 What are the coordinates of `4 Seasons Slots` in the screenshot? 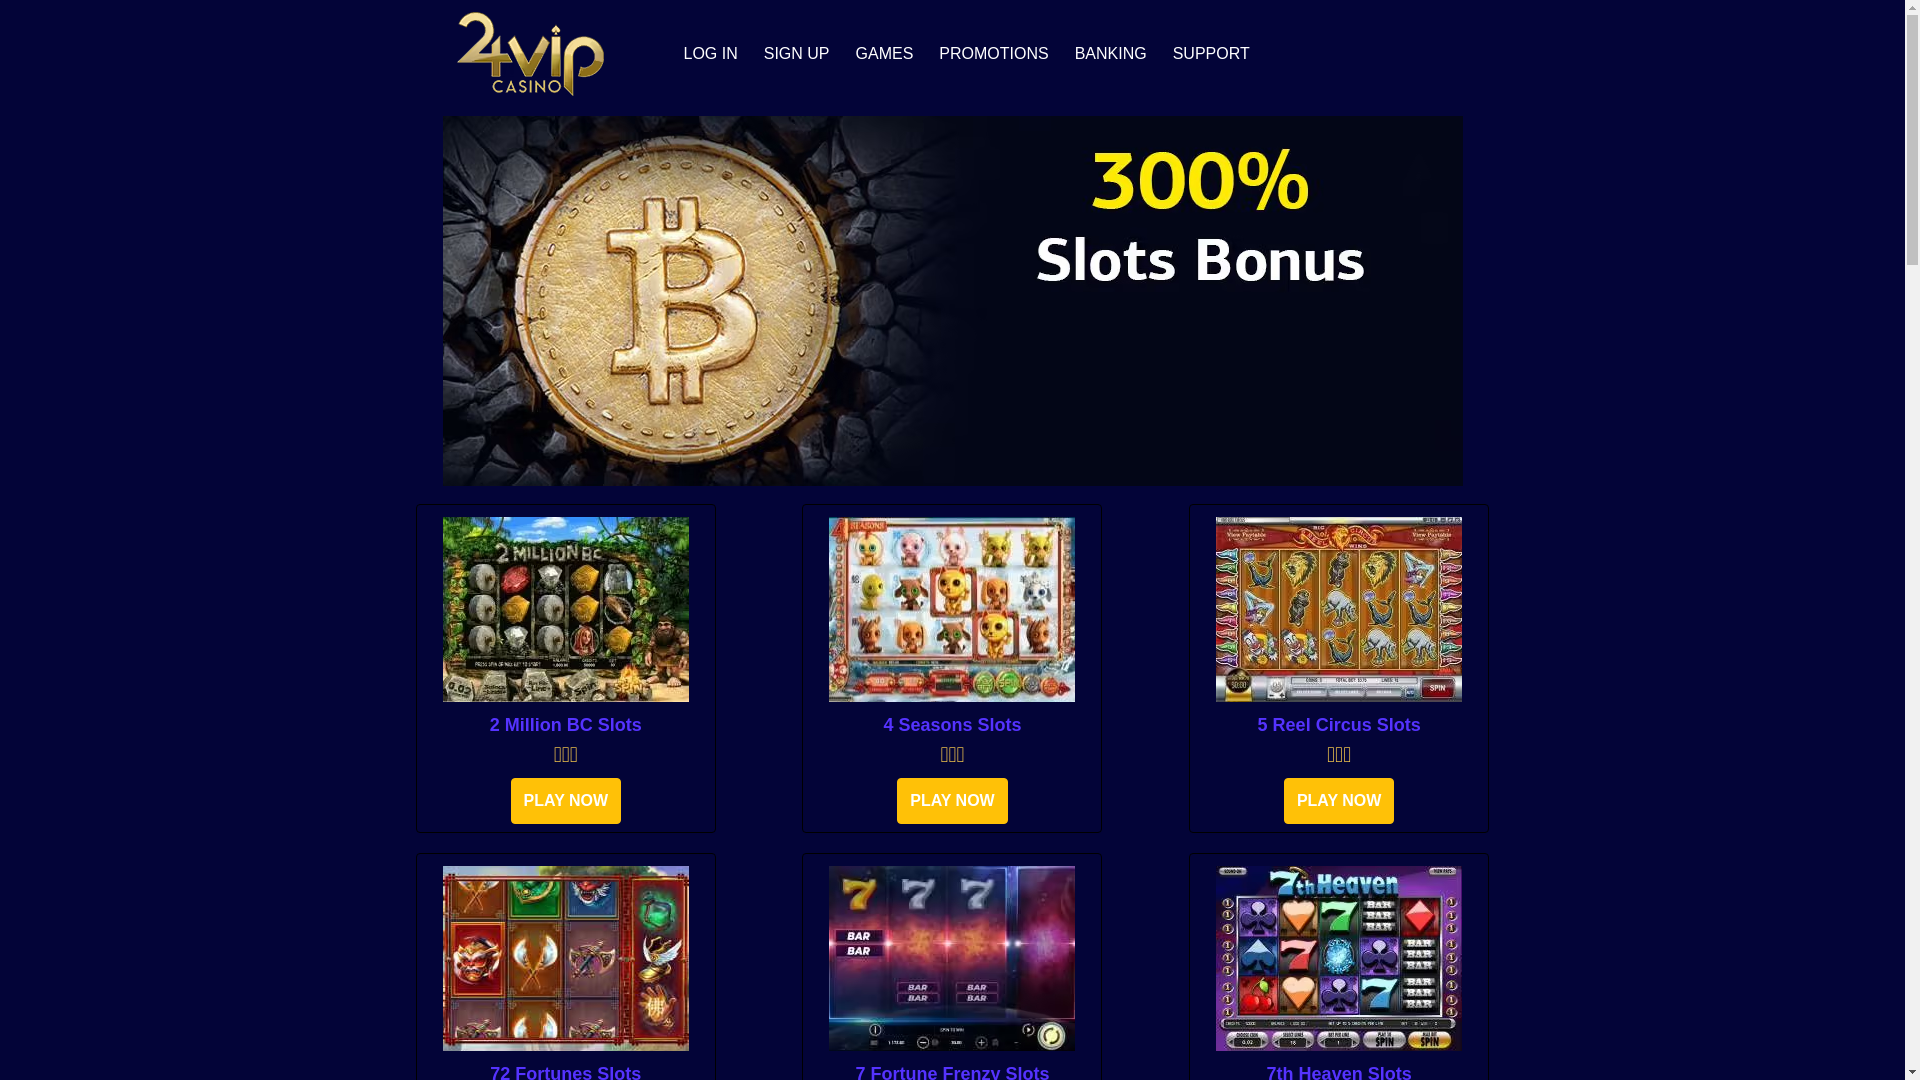 It's located at (952, 610).